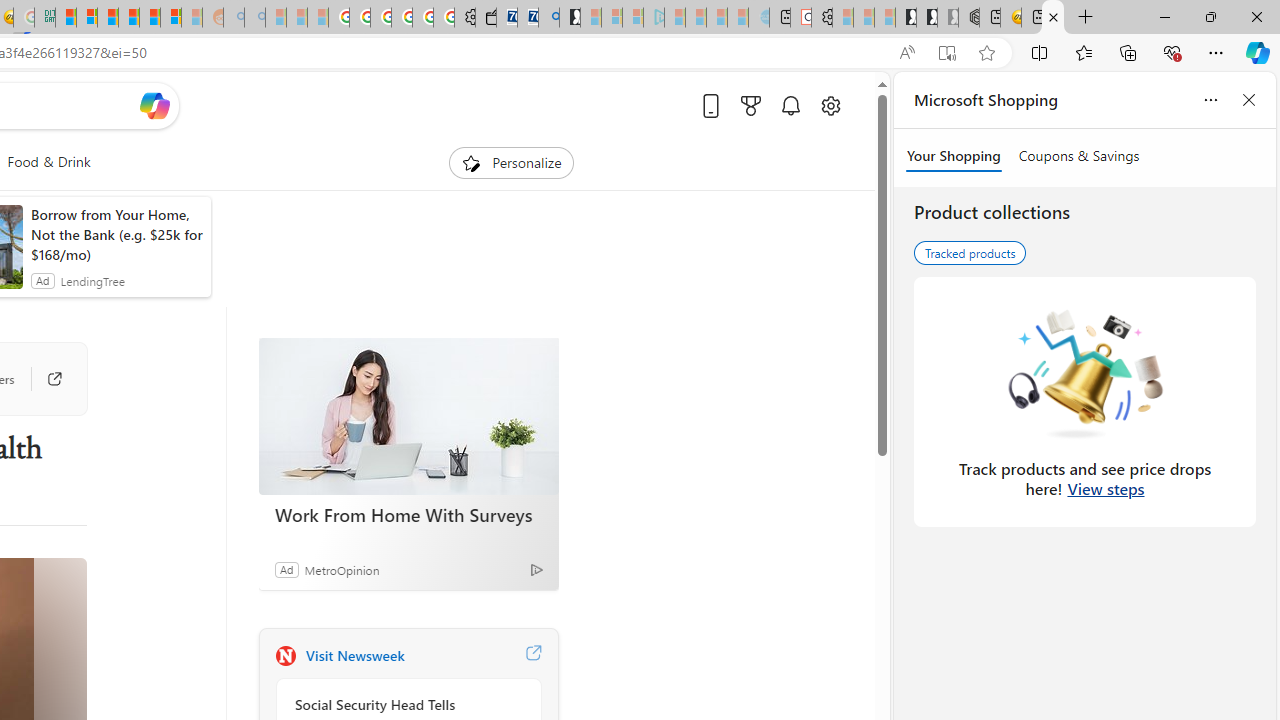 Image resolution: width=1280 pixels, height=720 pixels. Describe the element at coordinates (1128, 52) in the screenshot. I see `Collections` at that location.